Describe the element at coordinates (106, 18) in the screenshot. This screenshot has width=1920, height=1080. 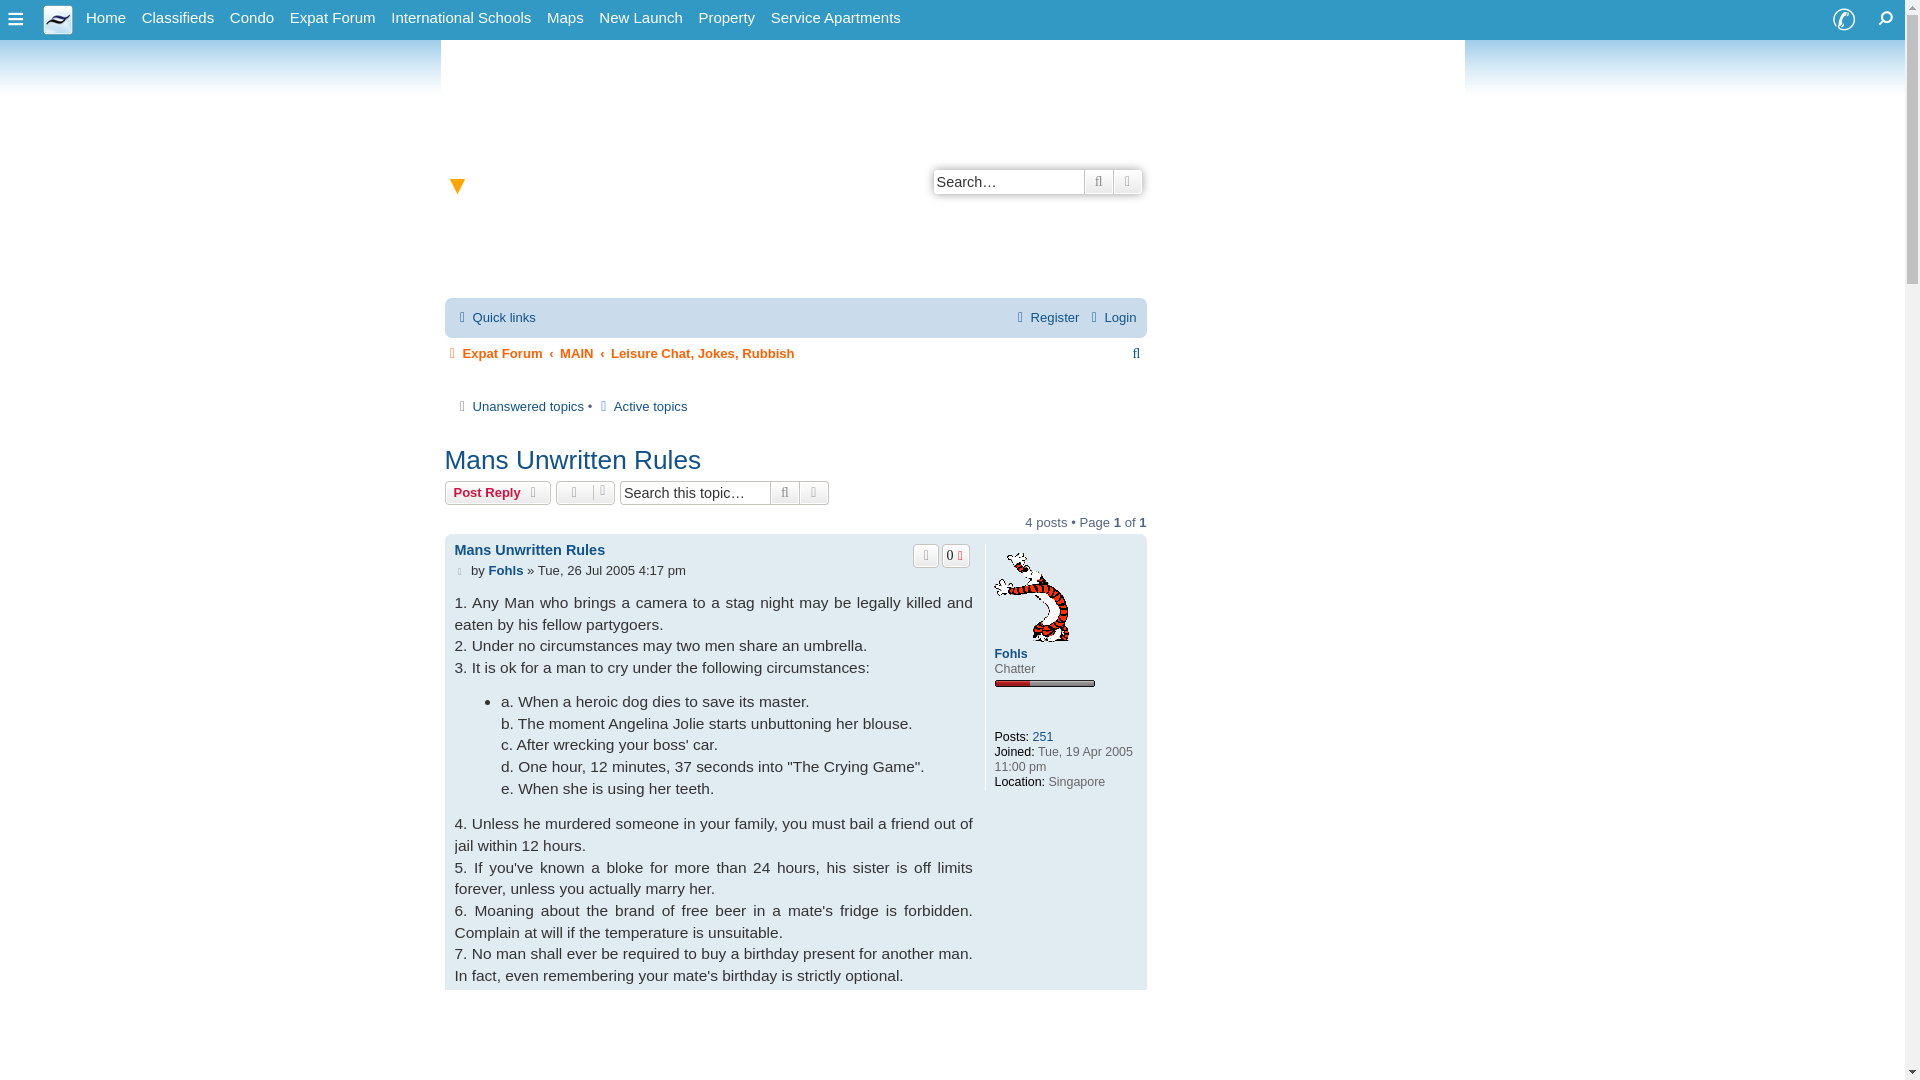
I see `Singapore Expats` at that location.